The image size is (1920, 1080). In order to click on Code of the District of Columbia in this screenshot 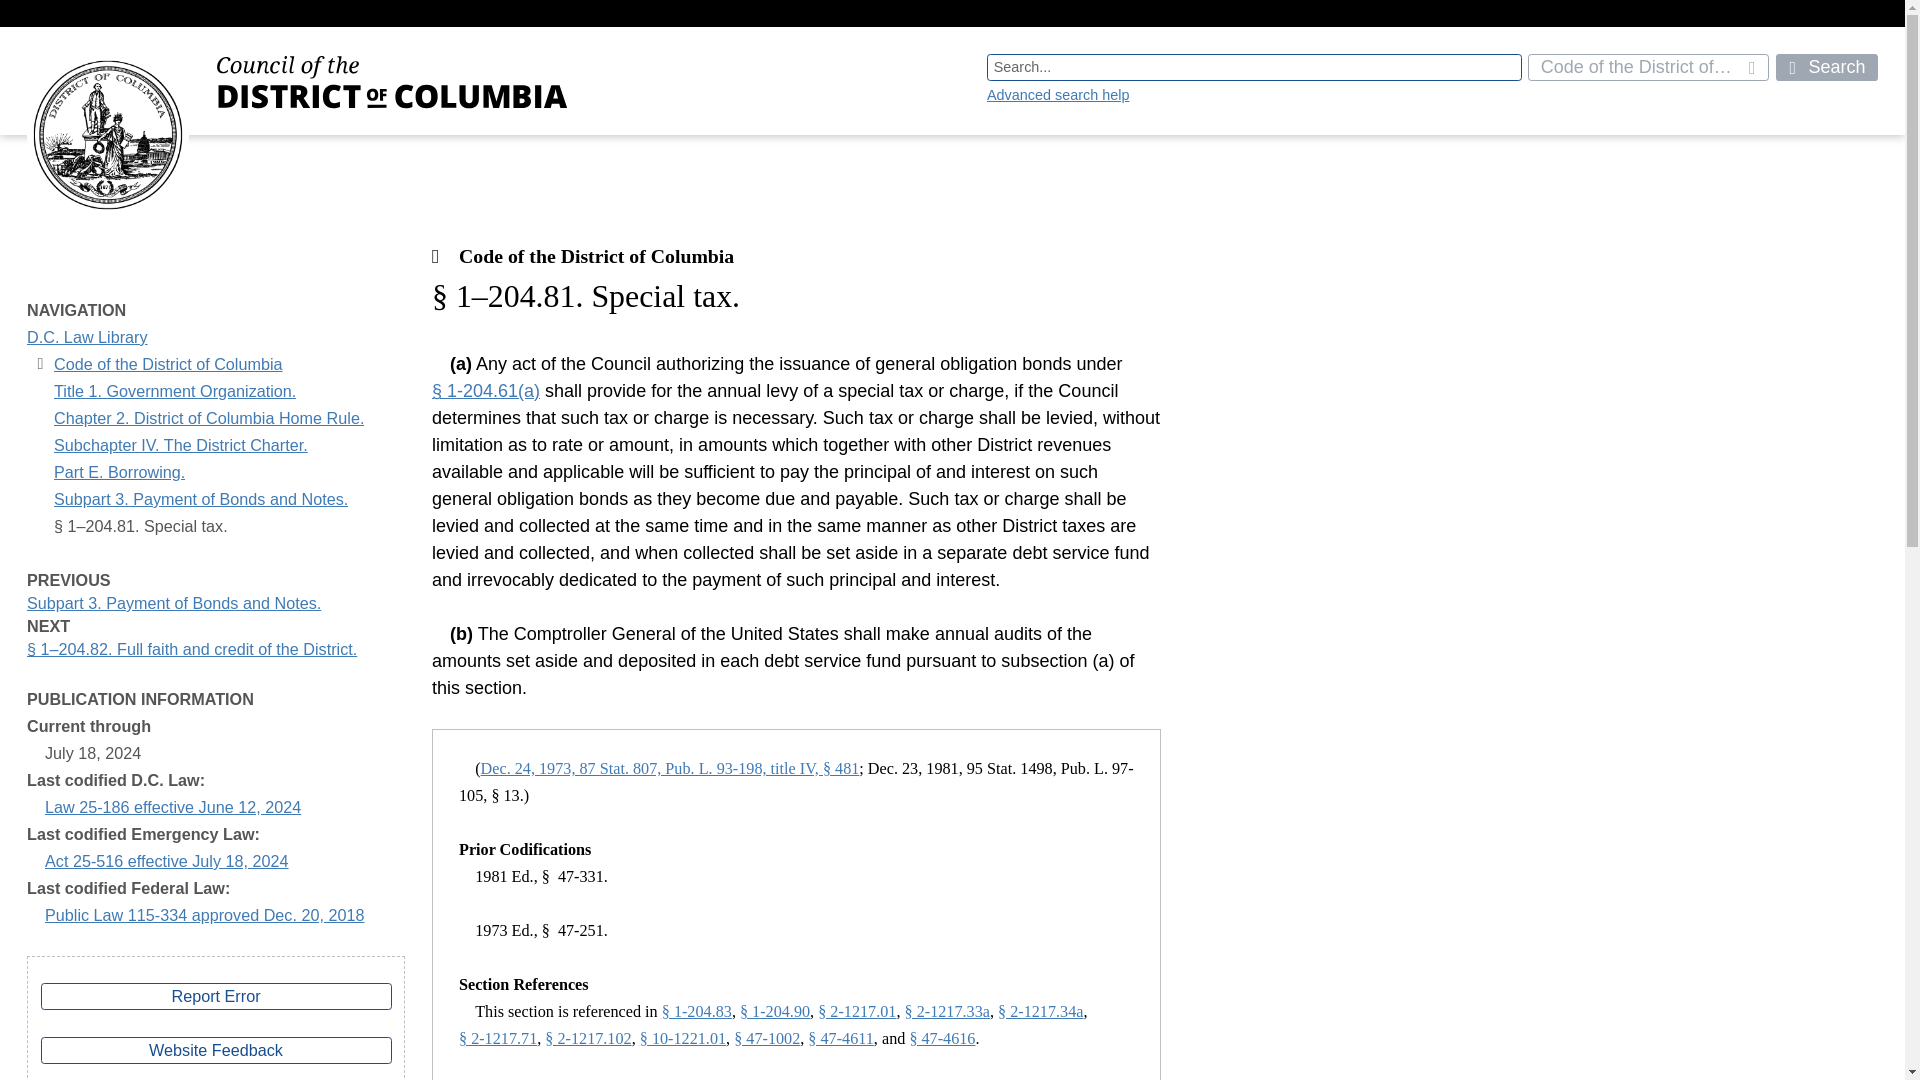, I will do `click(168, 364)`.